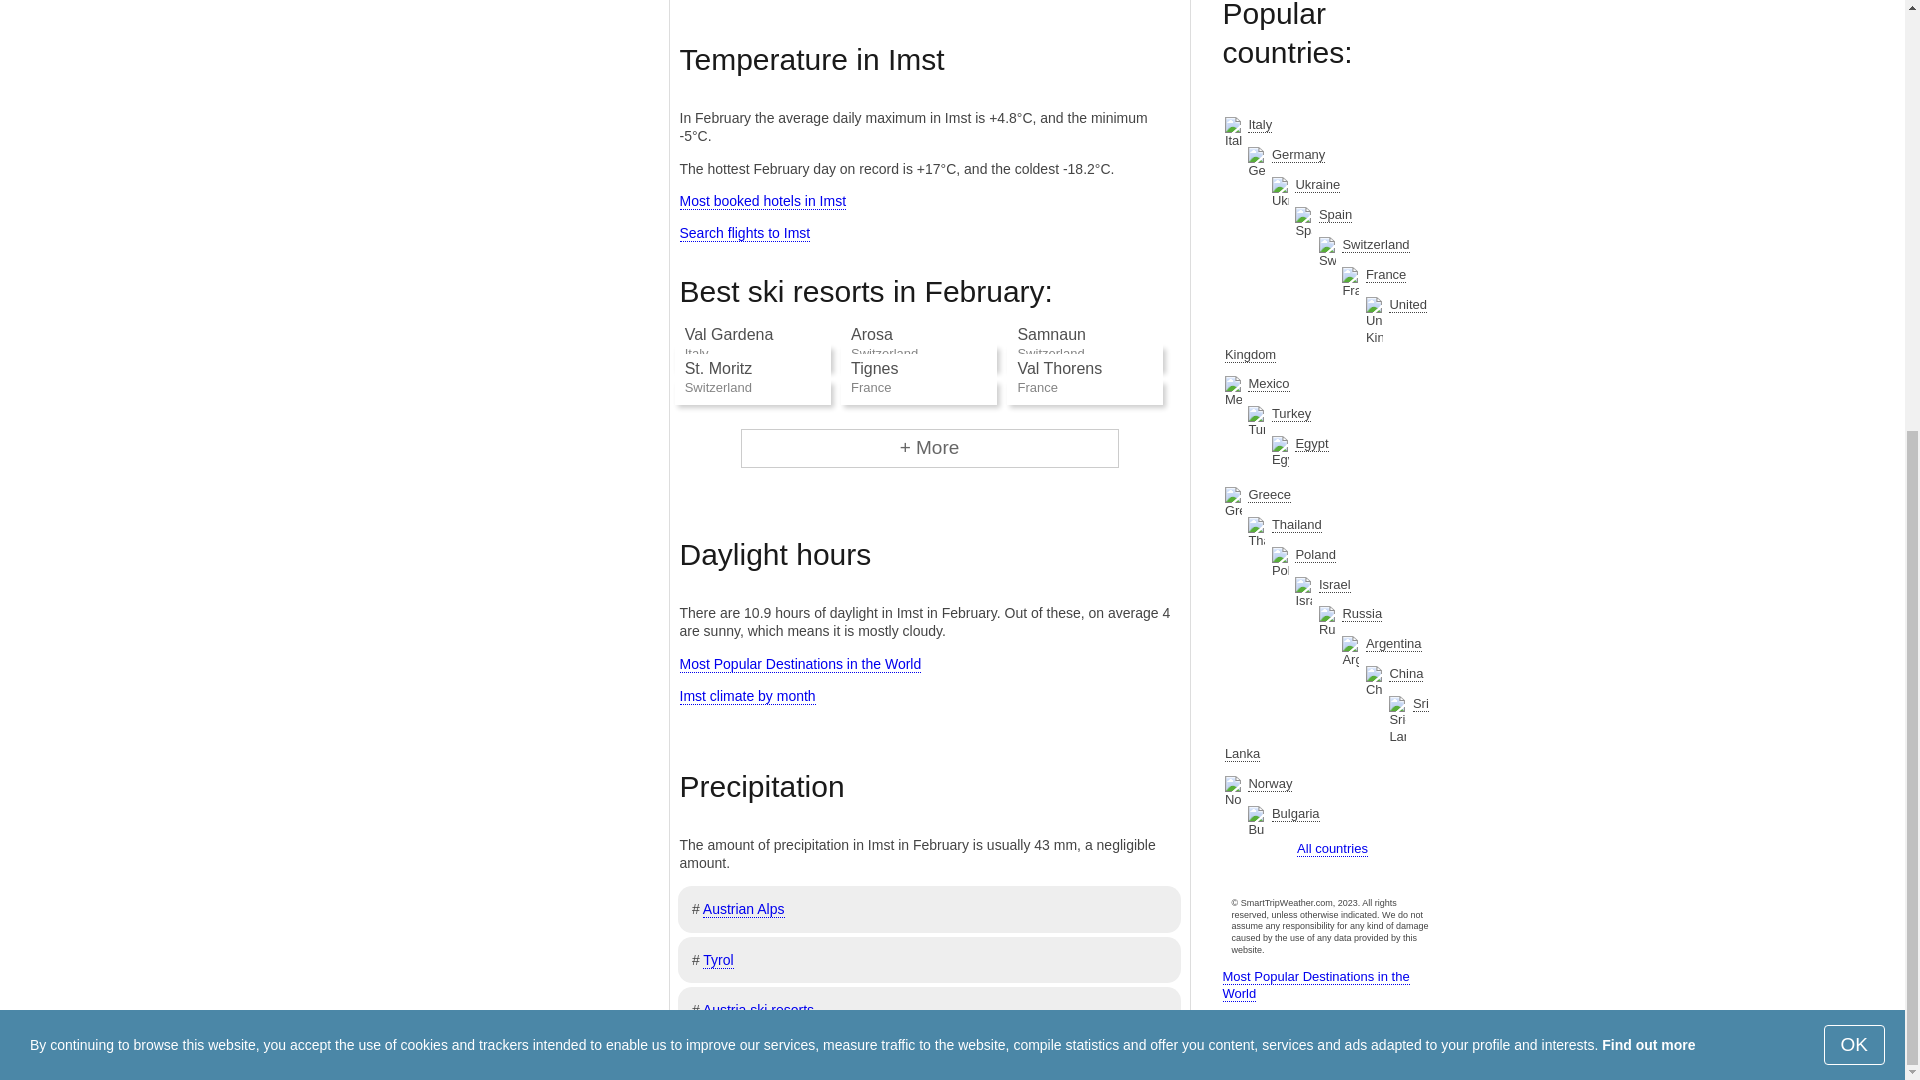 The width and height of the screenshot is (1920, 1080). I want to click on Search flights to Imst, so click(744, 232).